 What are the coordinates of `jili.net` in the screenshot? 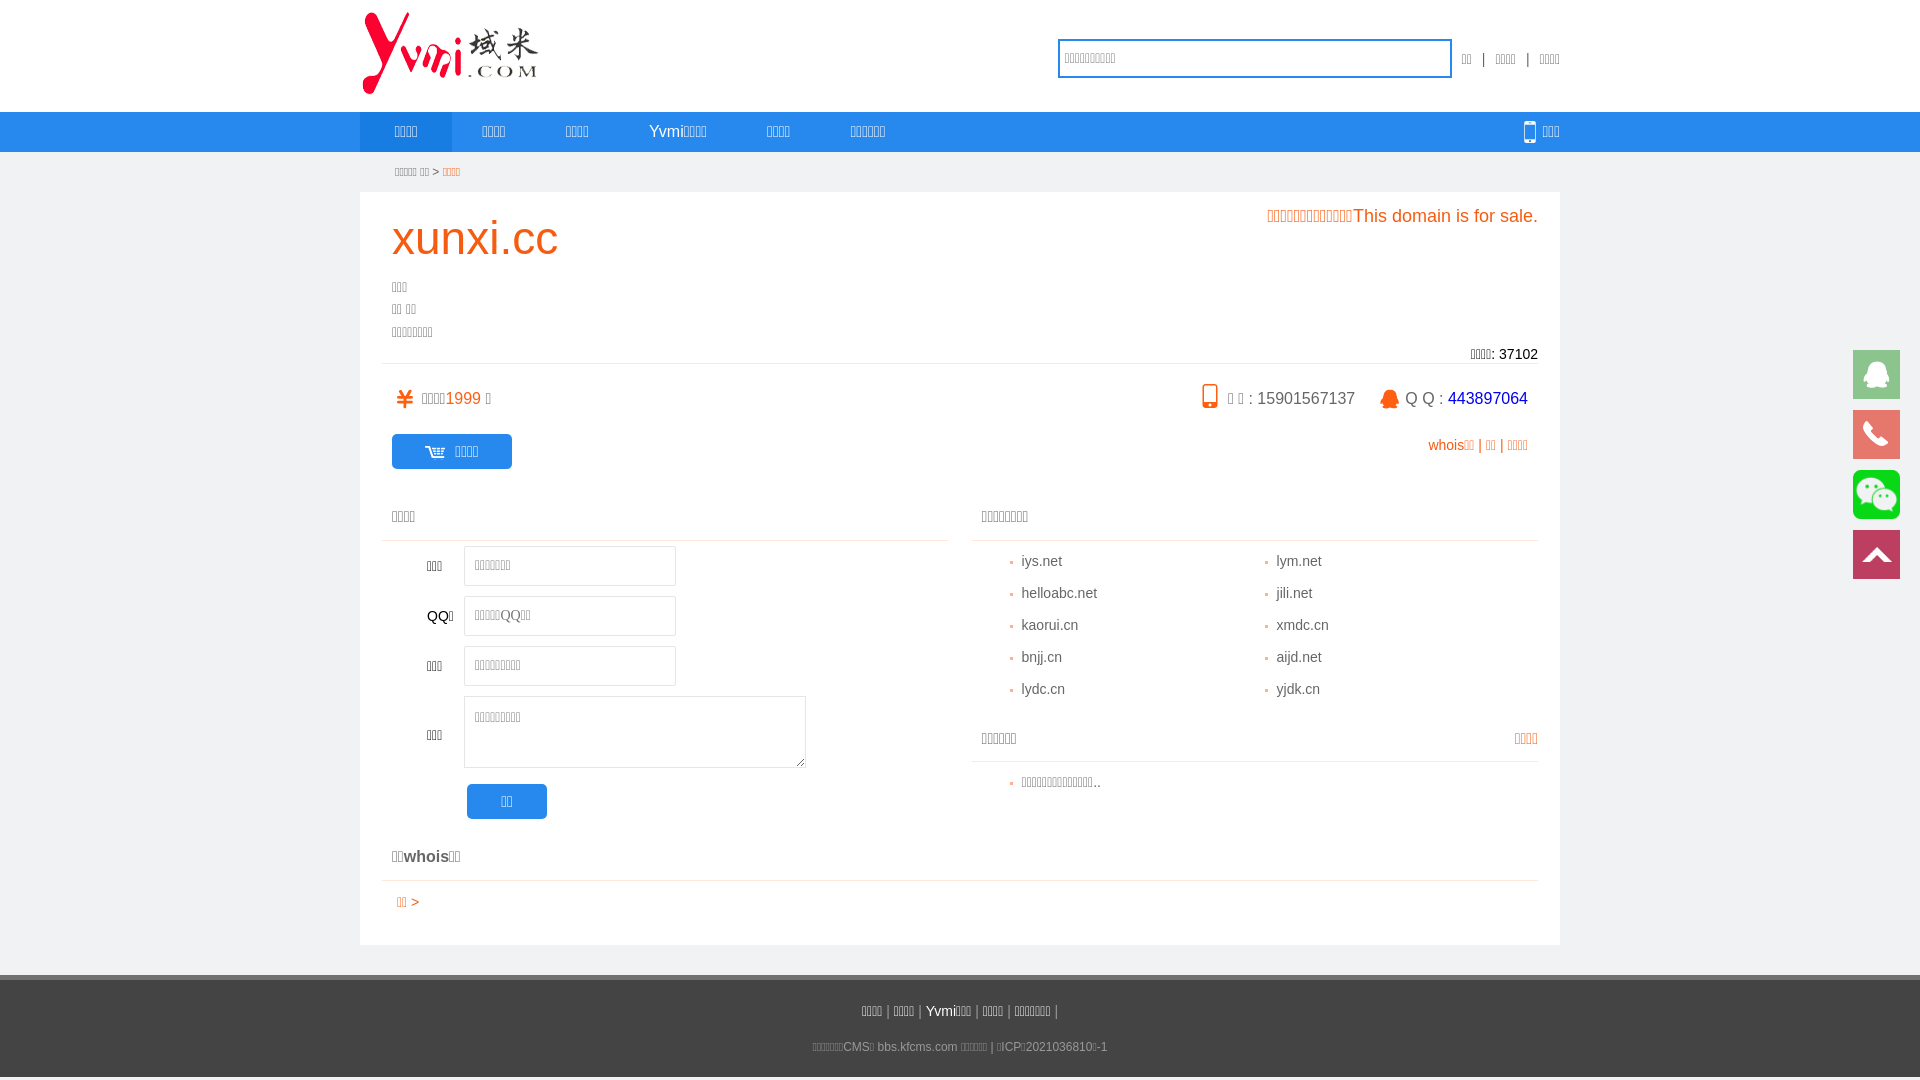 It's located at (1295, 593).